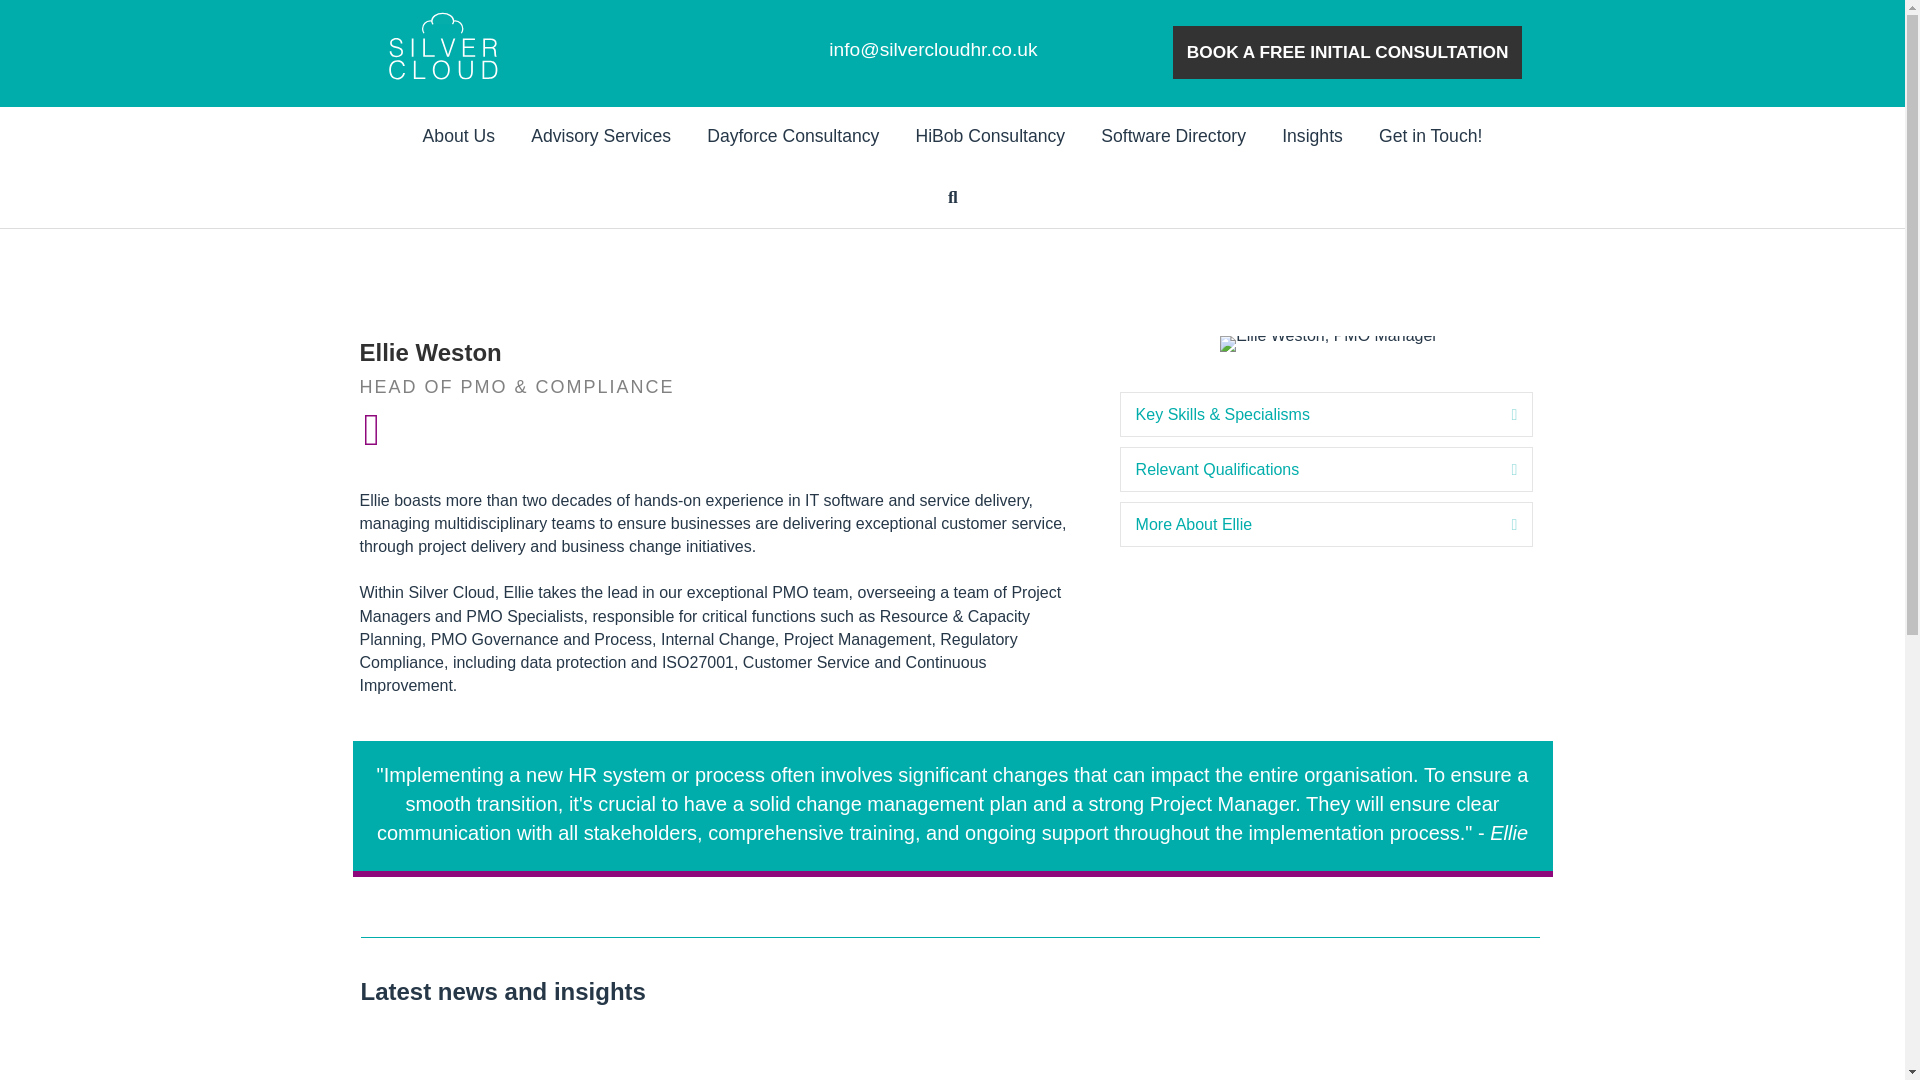 This screenshot has height=1080, width=1920. I want to click on Insights, so click(1312, 137).